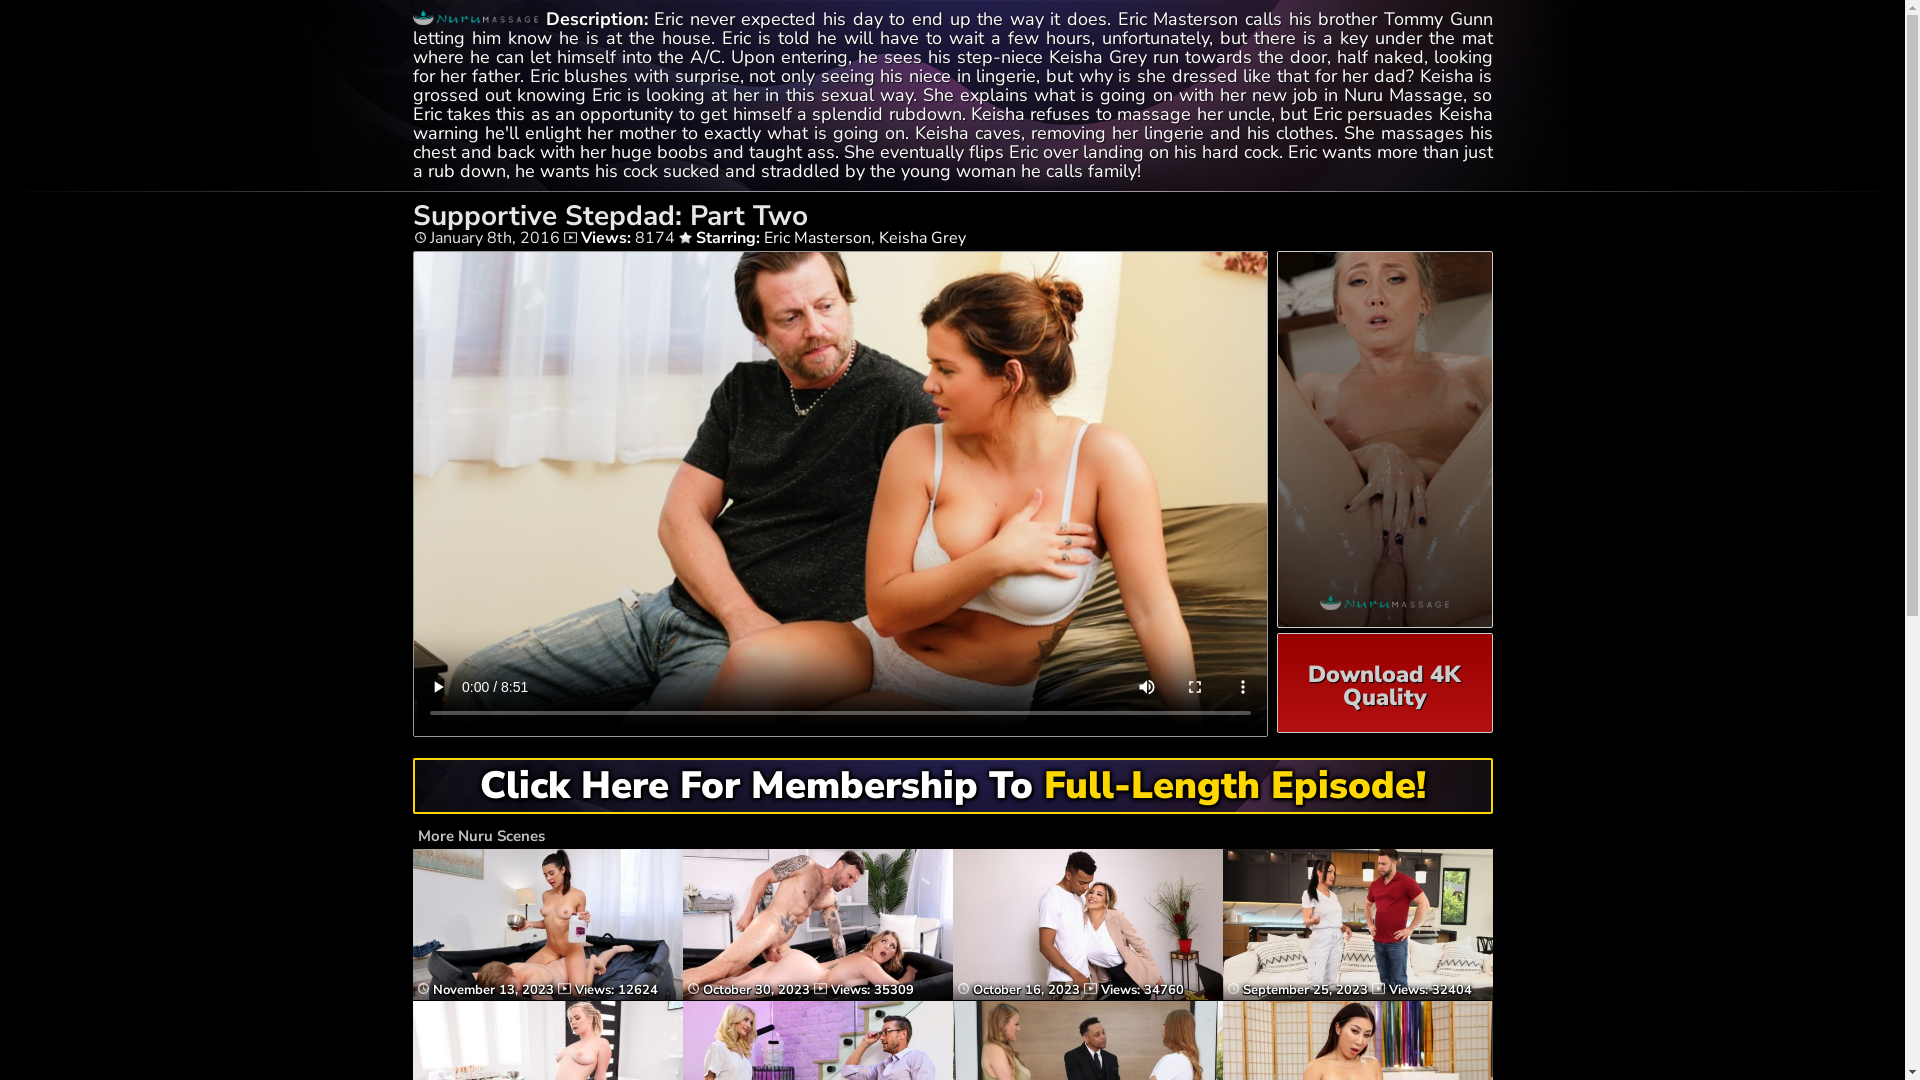  I want to click on Quality Time With The In-Law, so click(1087, 996).